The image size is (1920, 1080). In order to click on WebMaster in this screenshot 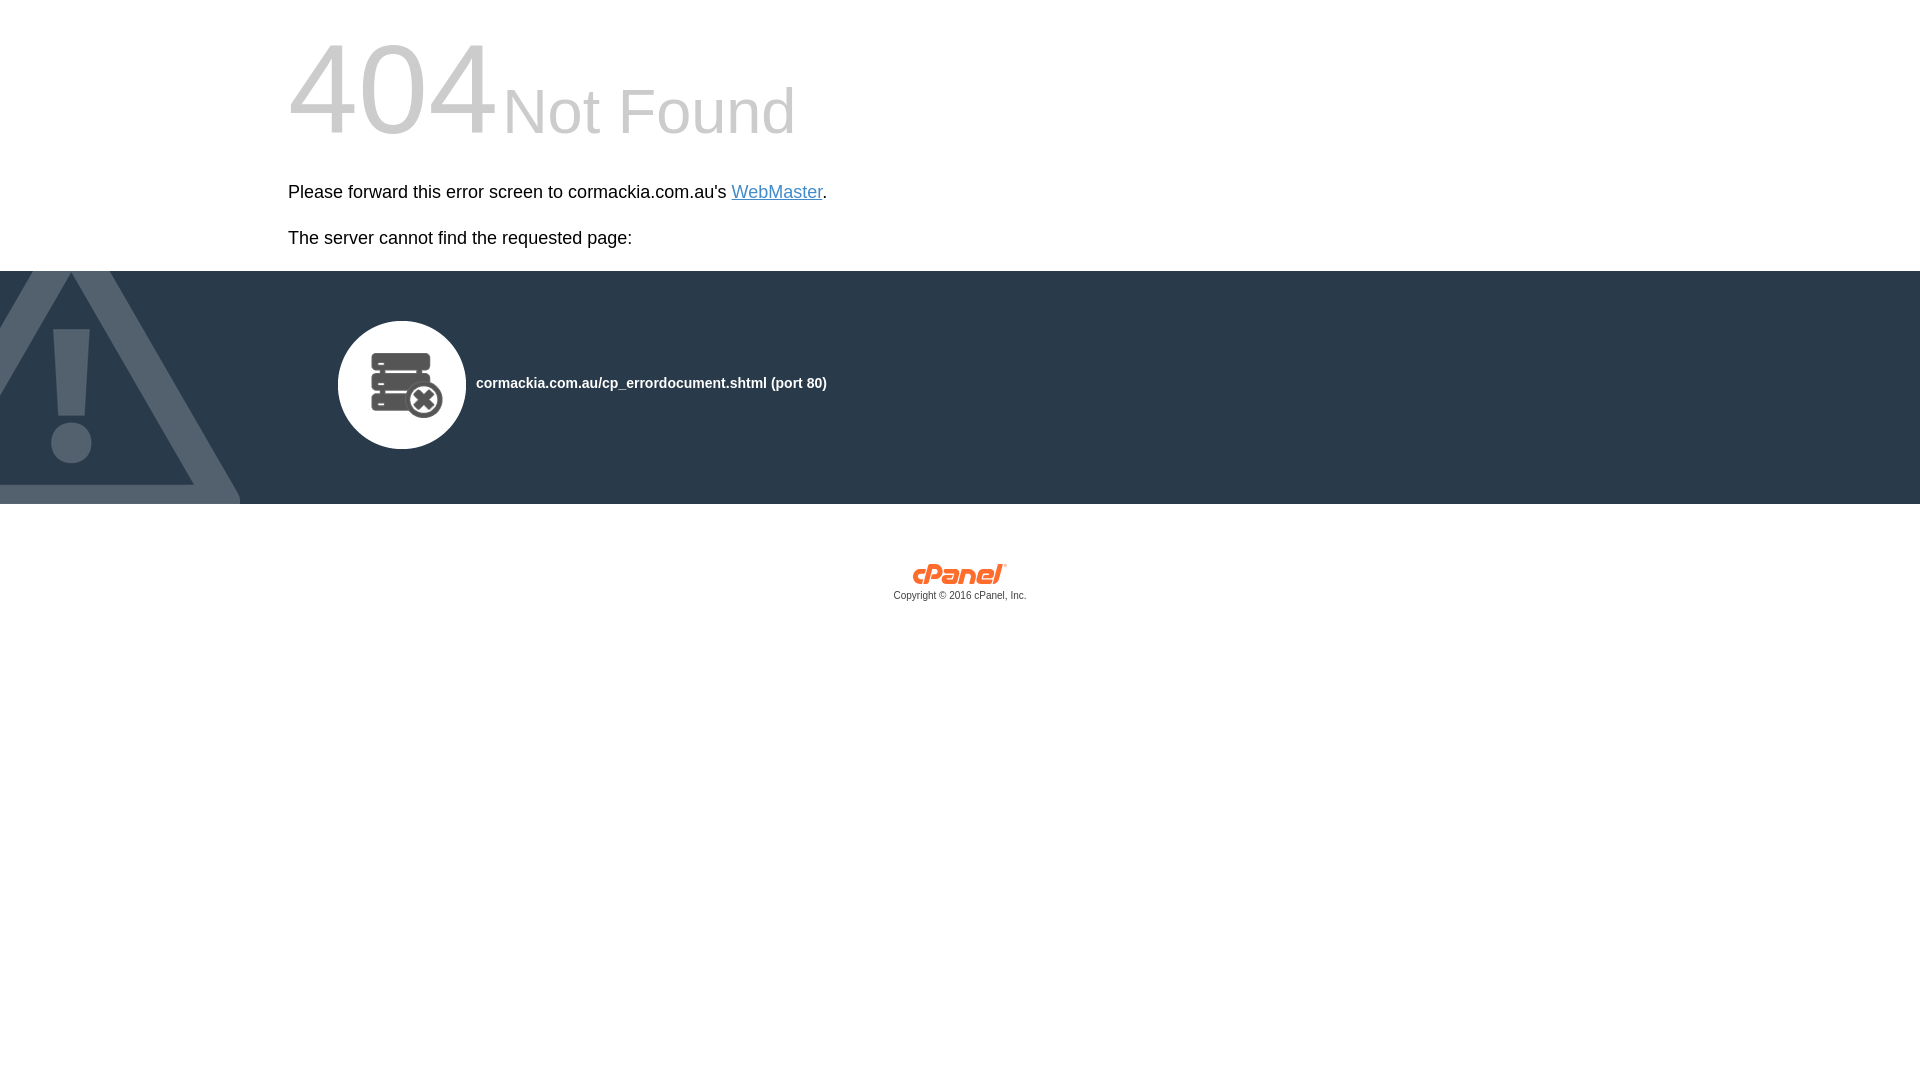, I will do `click(778, 192)`.